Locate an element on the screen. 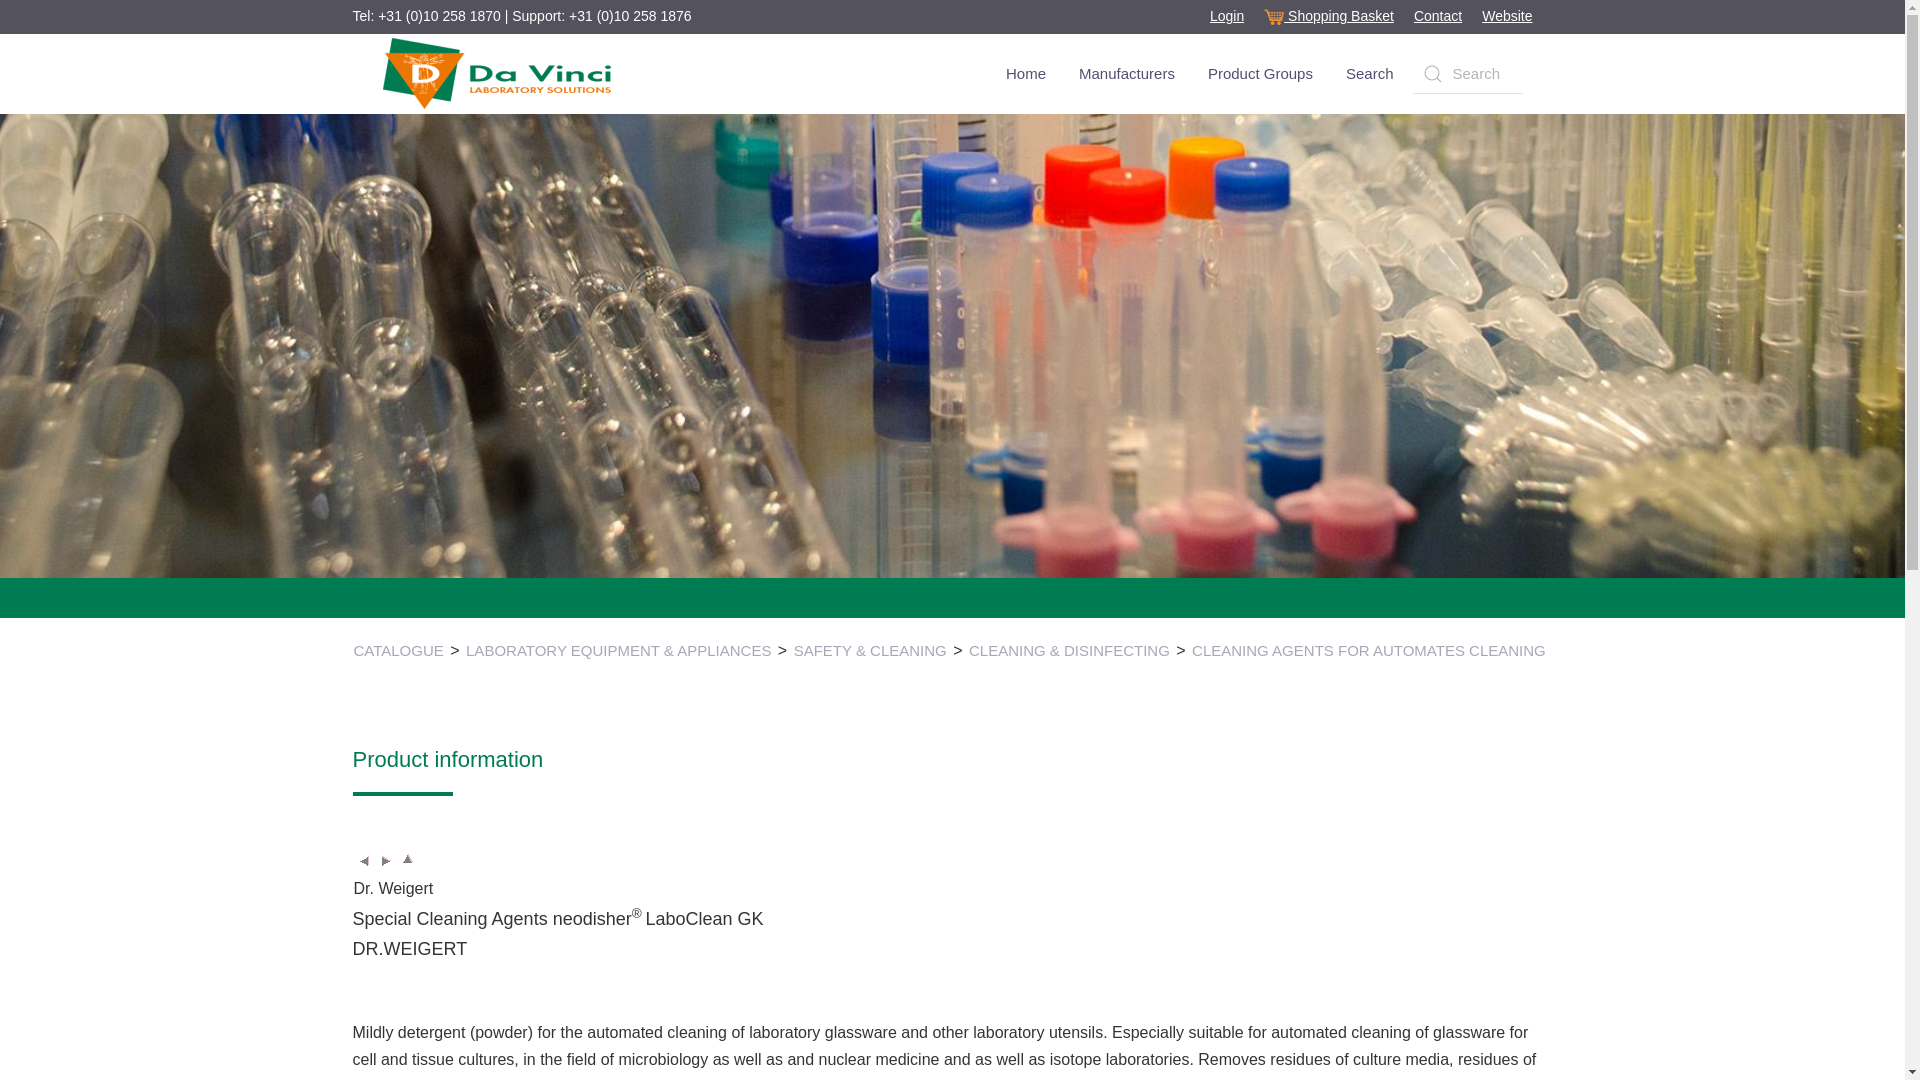 The width and height of the screenshot is (1920, 1080). Login is located at coordinates (1226, 15).